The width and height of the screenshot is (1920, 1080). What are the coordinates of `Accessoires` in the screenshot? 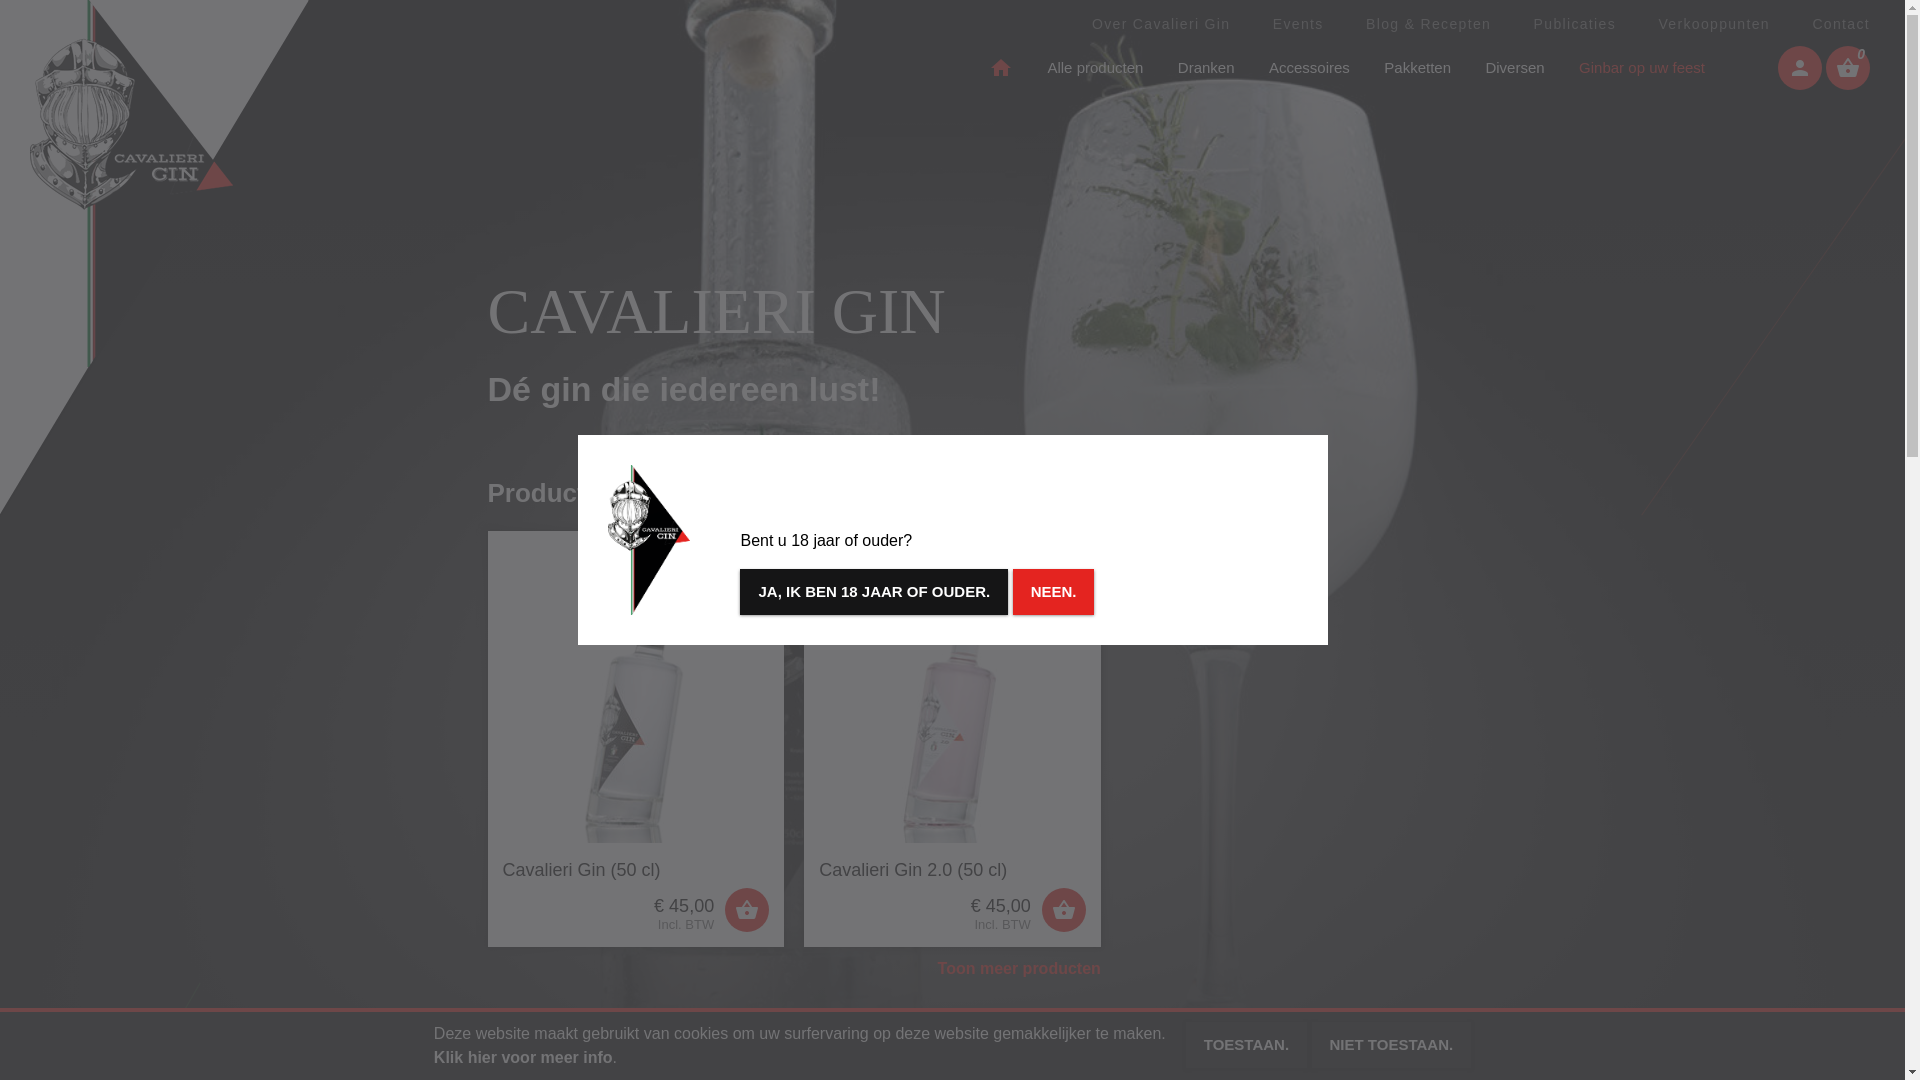 It's located at (1310, 68).